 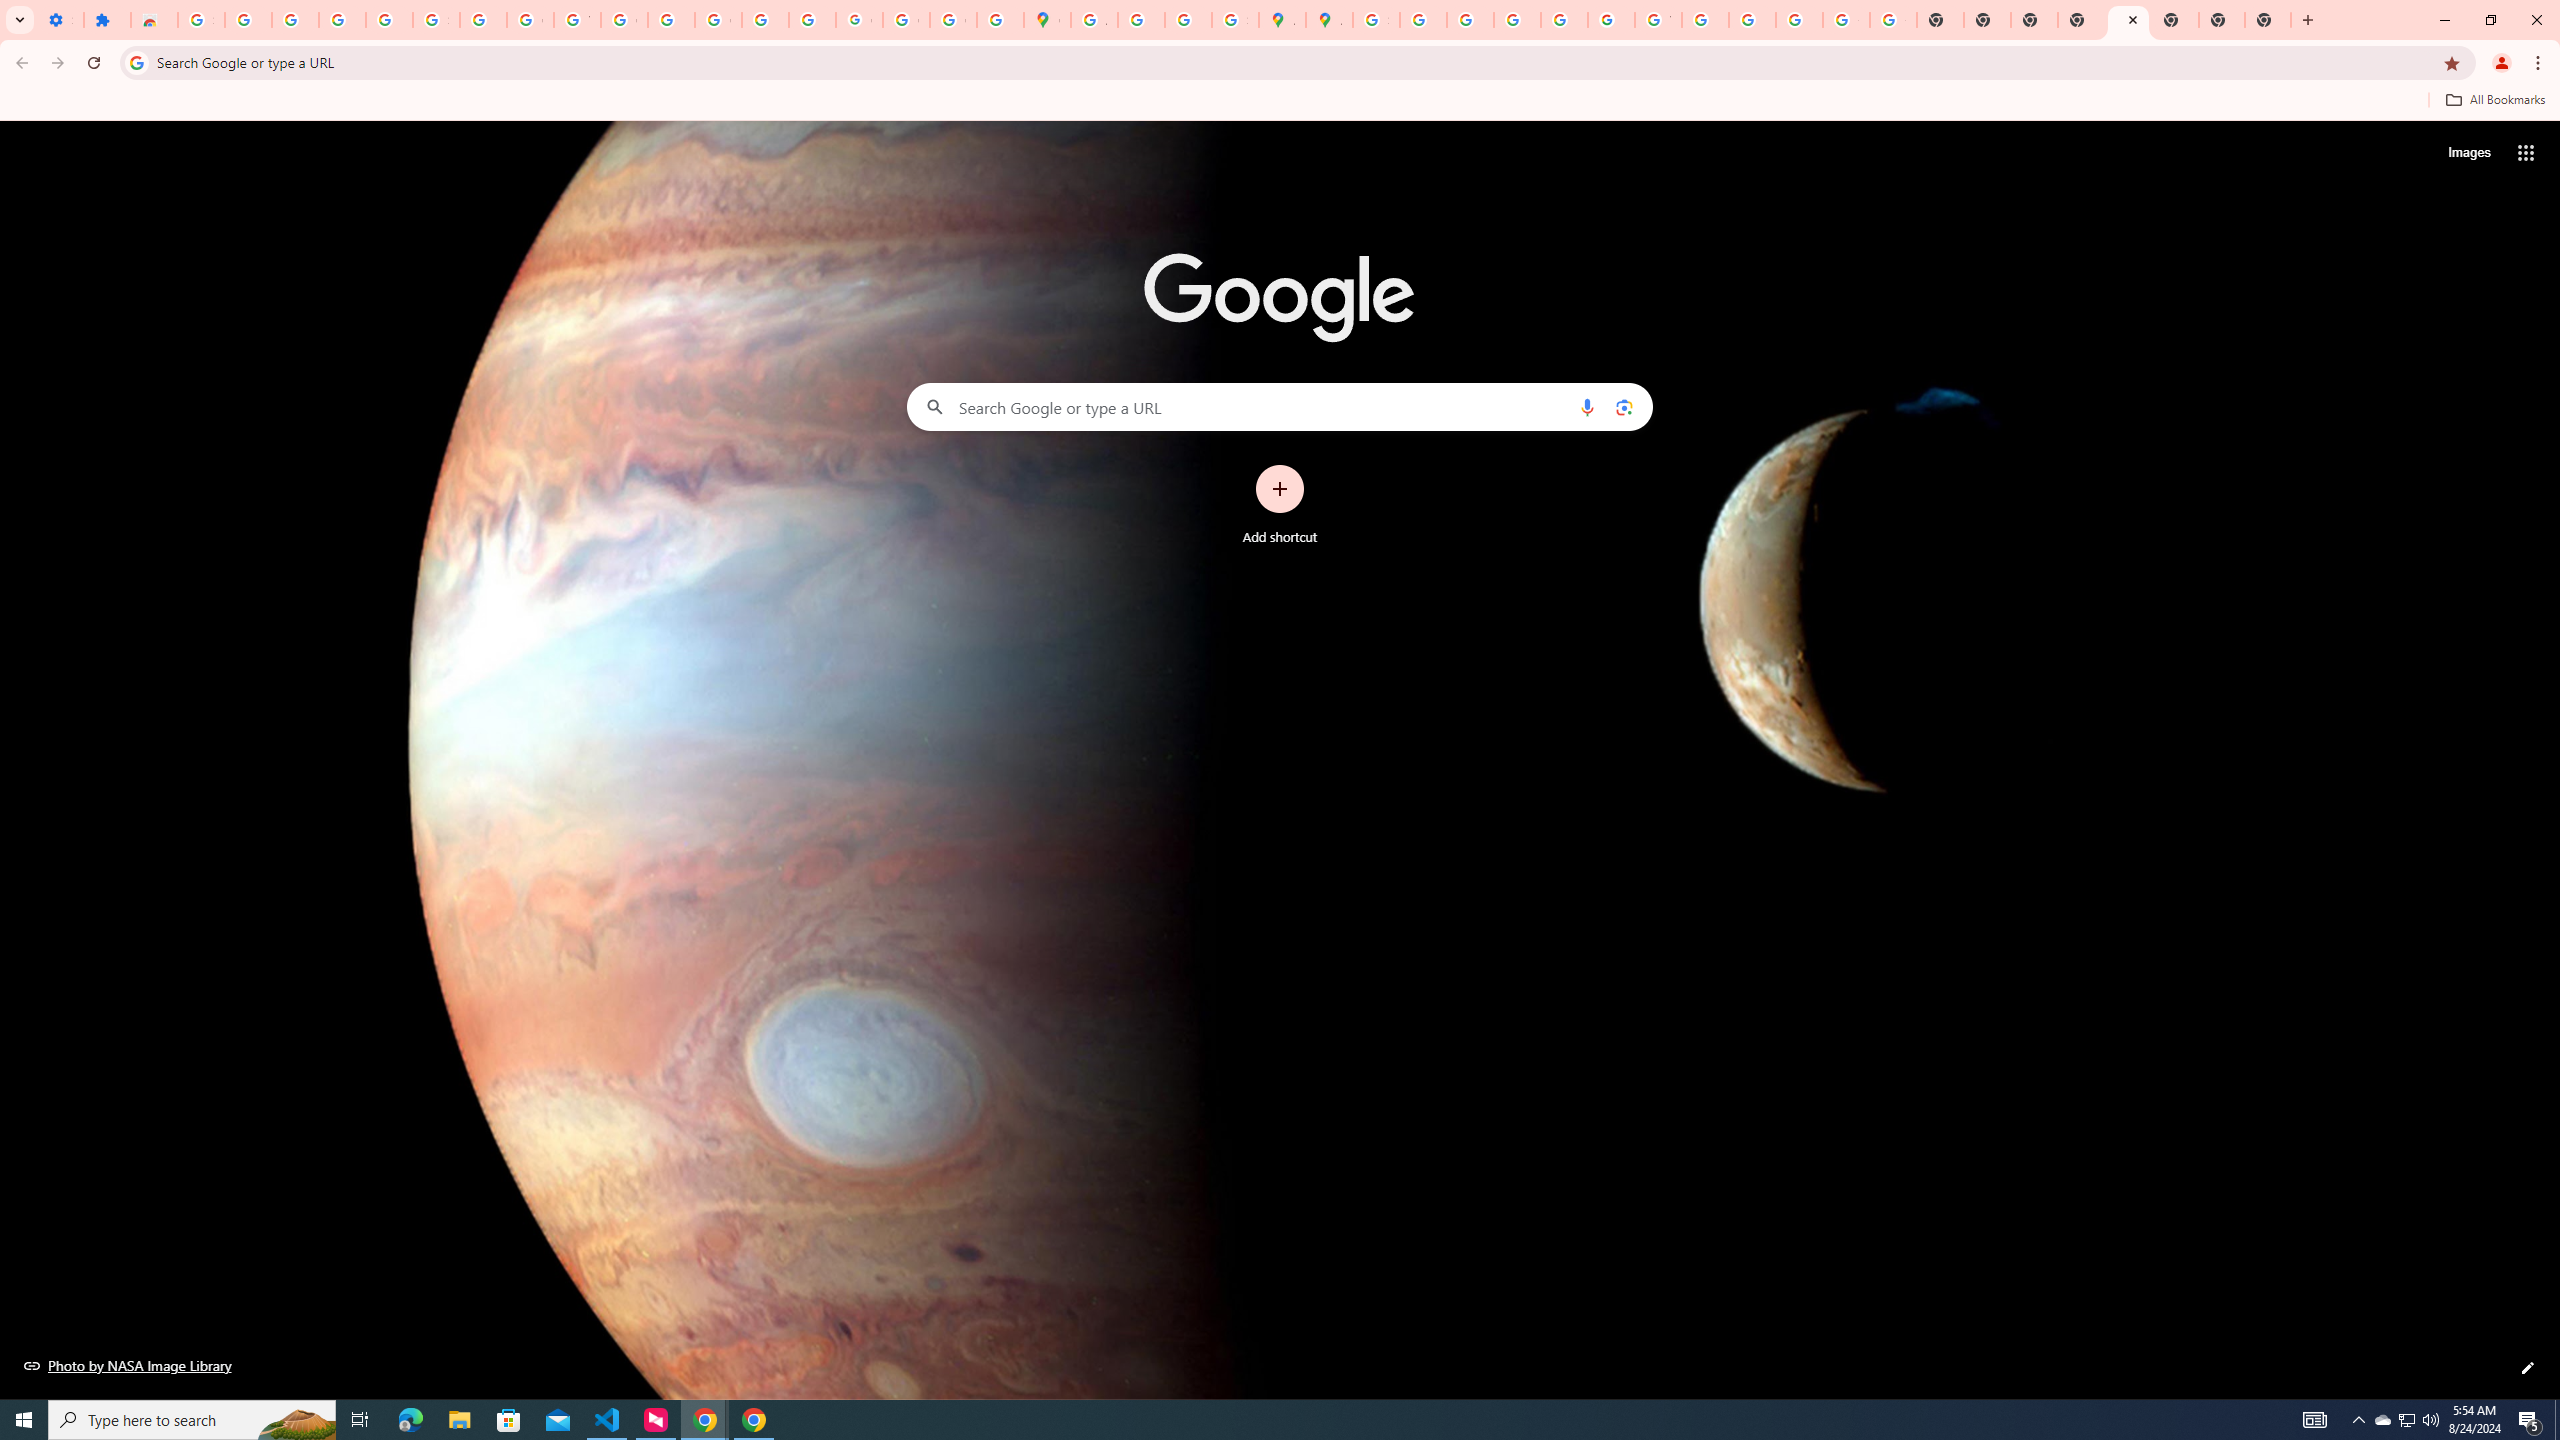 What do you see at coordinates (60, 20) in the screenshot?
I see `Settings - On startup` at bounding box center [60, 20].